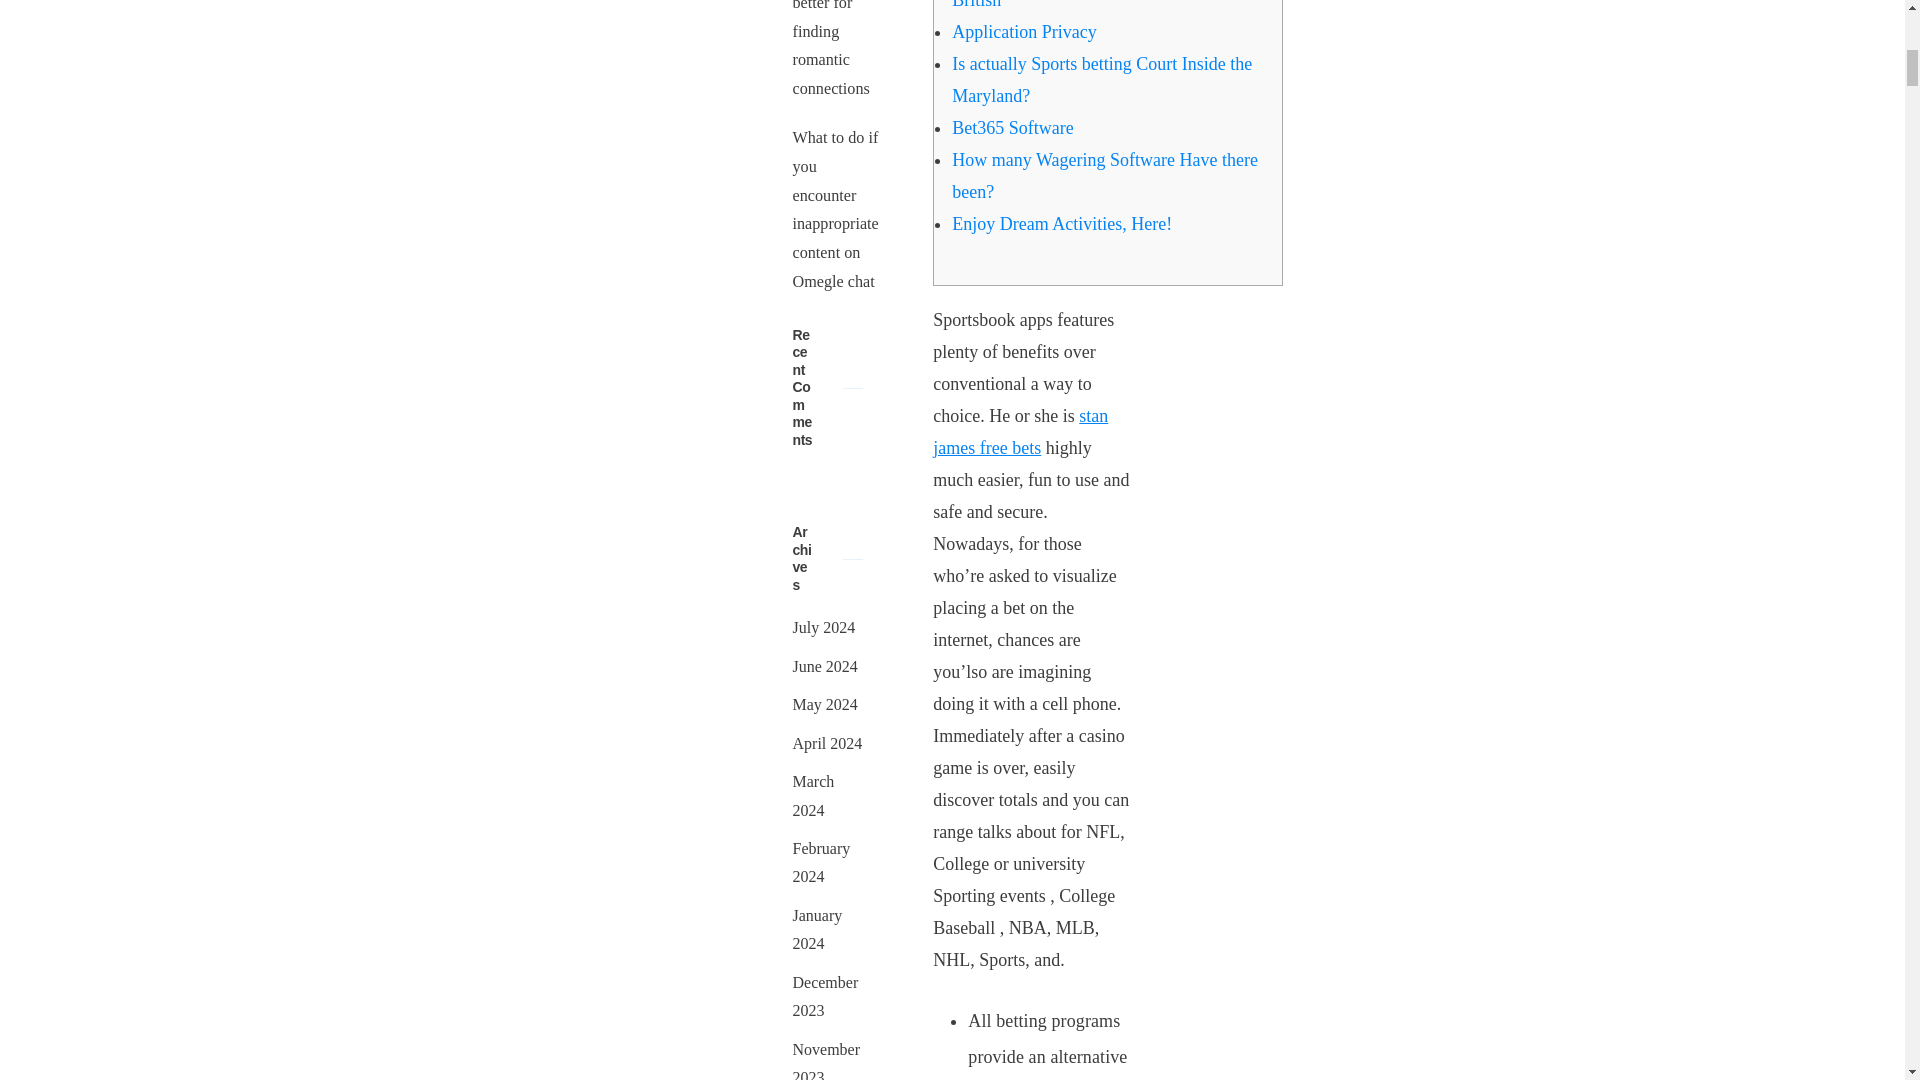 Image resolution: width=1920 pixels, height=1080 pixels. I want to click on Application Privacy, so click(1024, 32).